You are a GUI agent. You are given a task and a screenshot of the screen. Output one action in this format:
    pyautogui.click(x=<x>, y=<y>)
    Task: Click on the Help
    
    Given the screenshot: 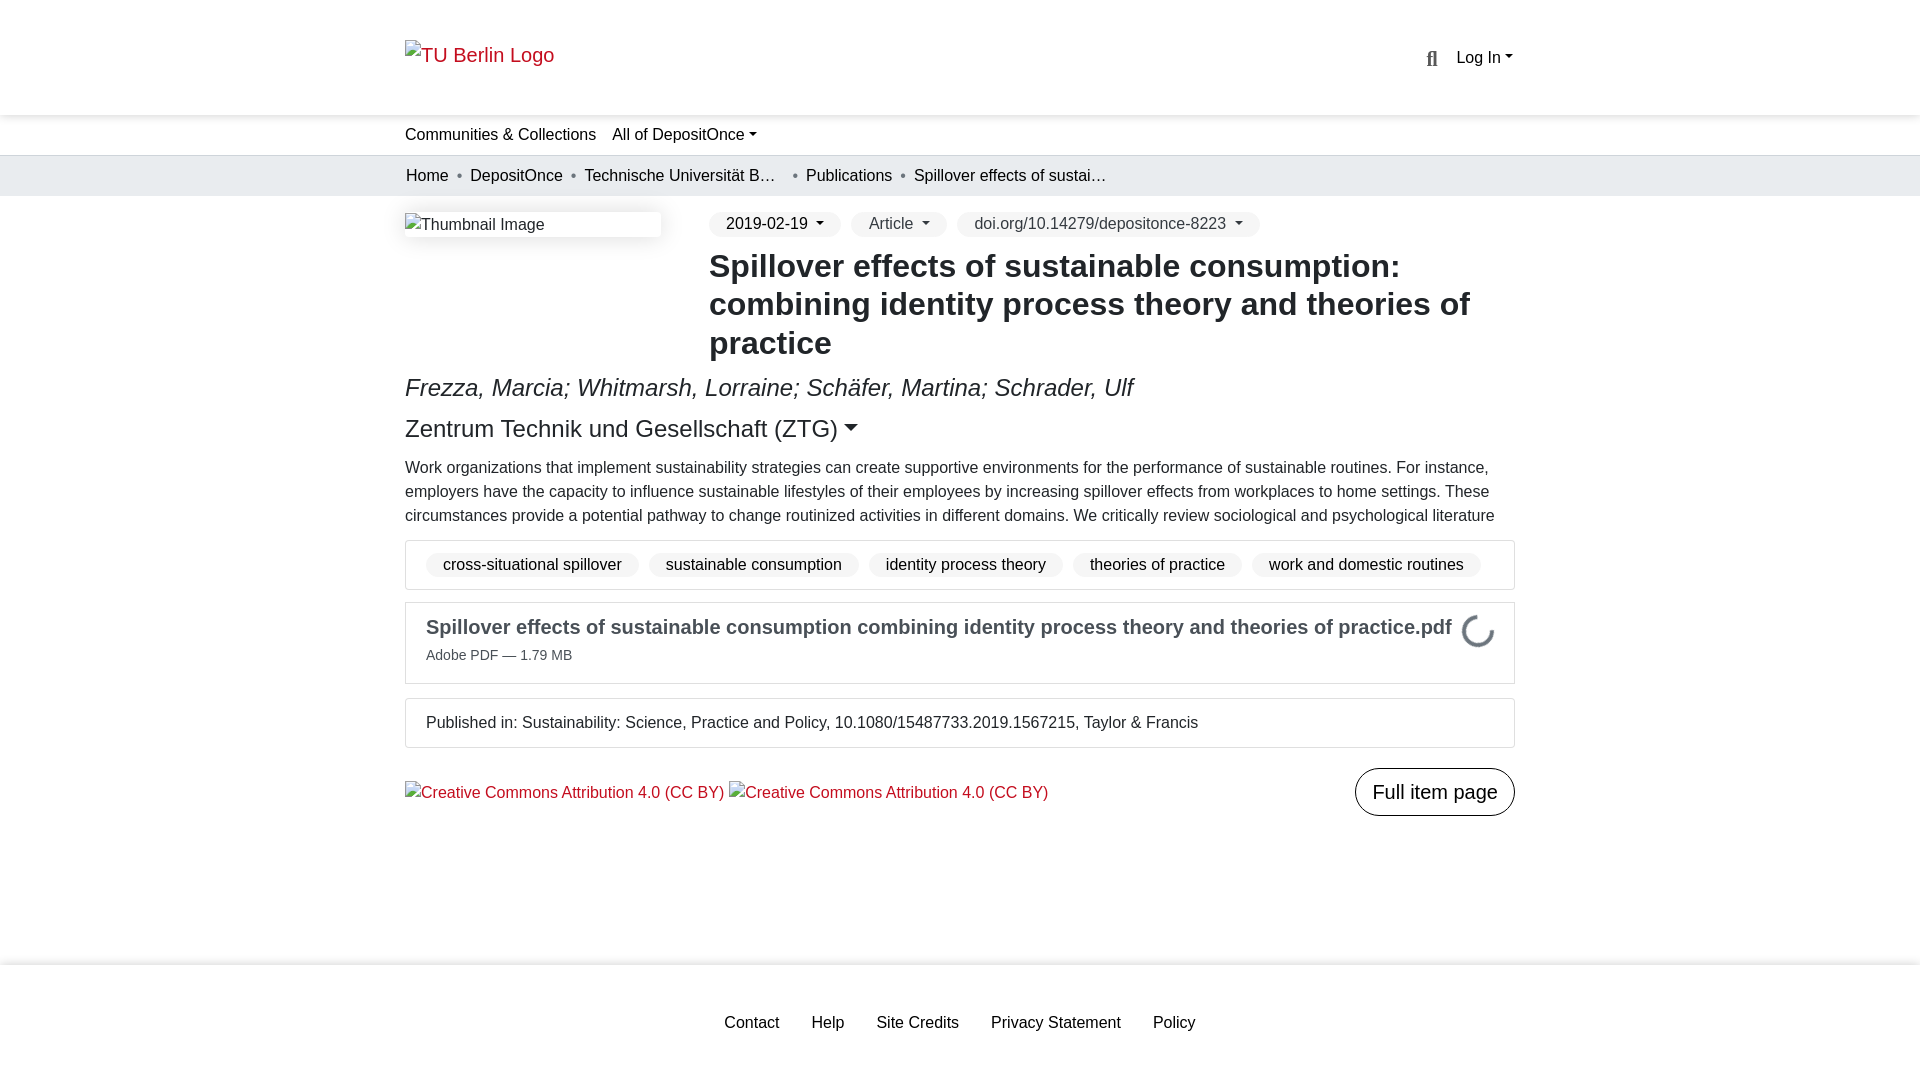 What is the action you would take?
    pyautogui.click(x=828, y=1022)
    